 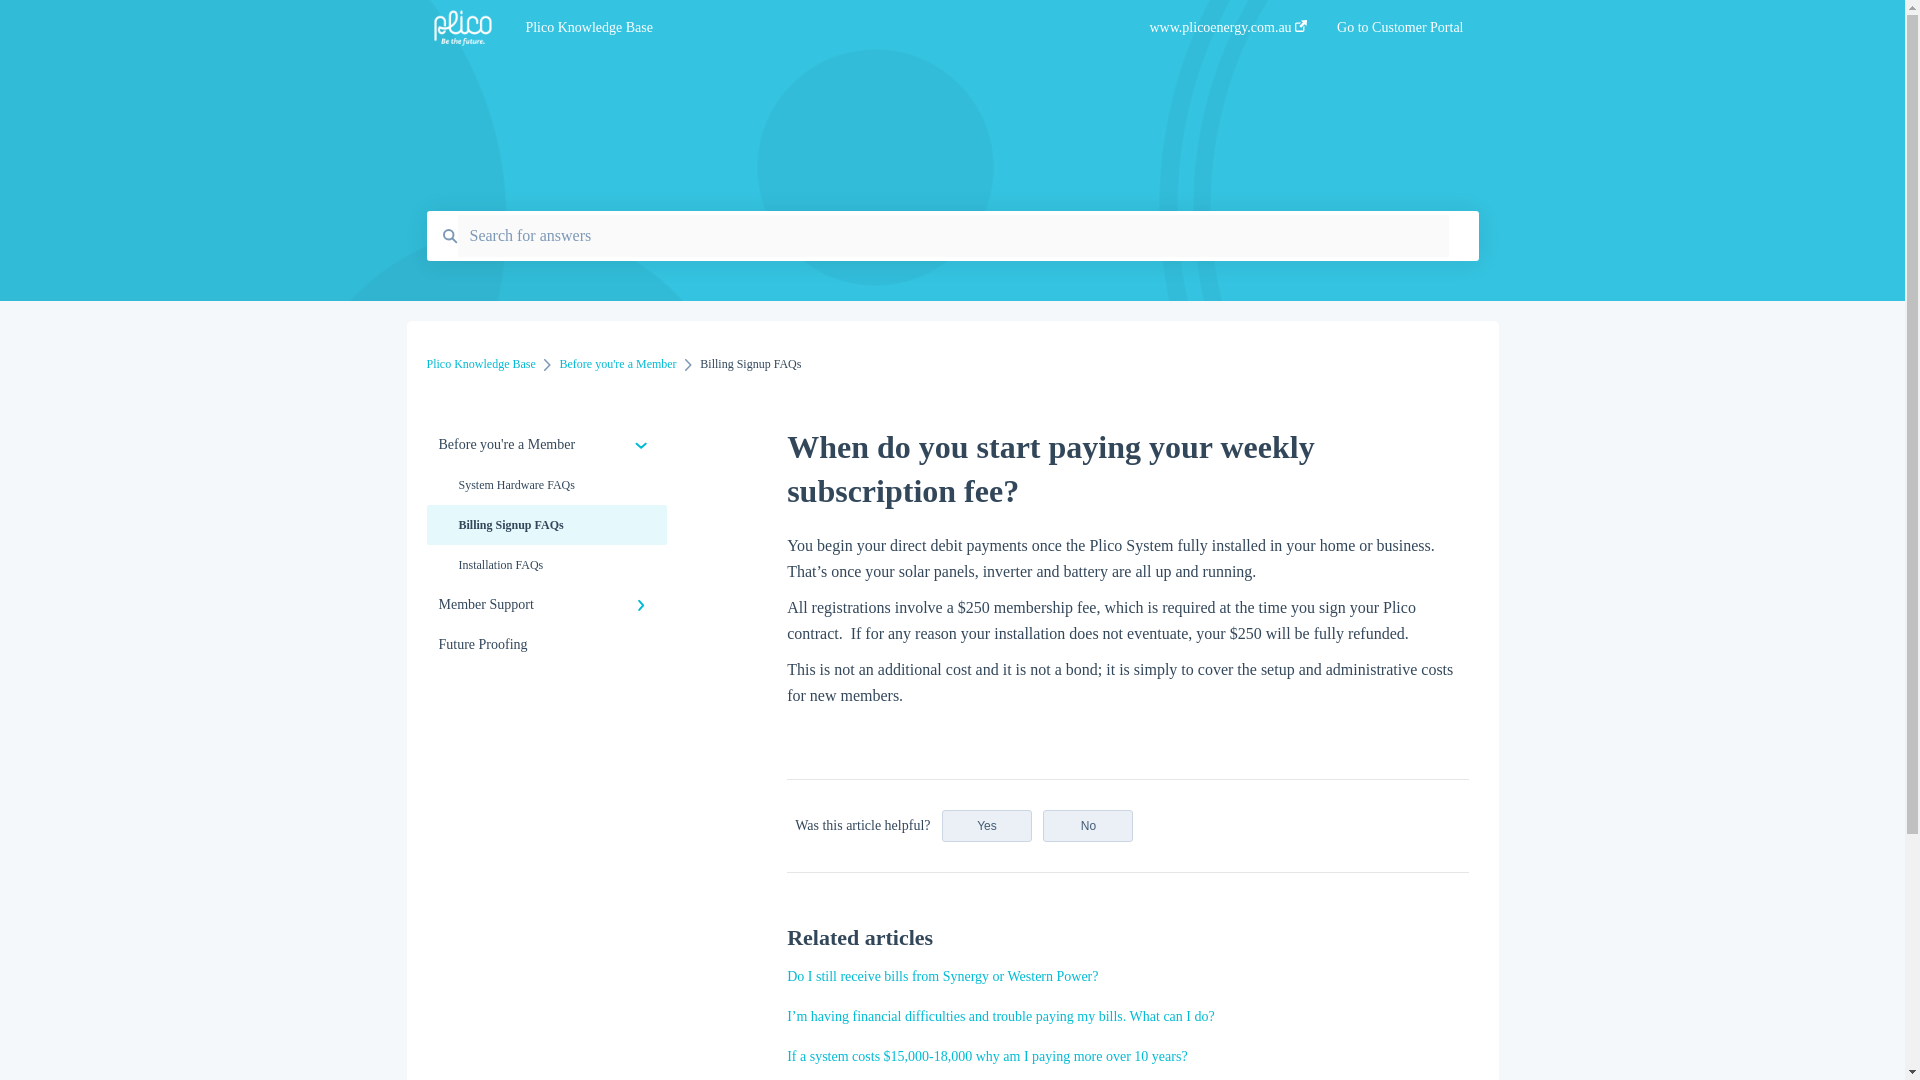 What do you see at coordinates (546, 485) in the screenshot?
I see `System Hardware FAQs` at bounding box center [546, 485].